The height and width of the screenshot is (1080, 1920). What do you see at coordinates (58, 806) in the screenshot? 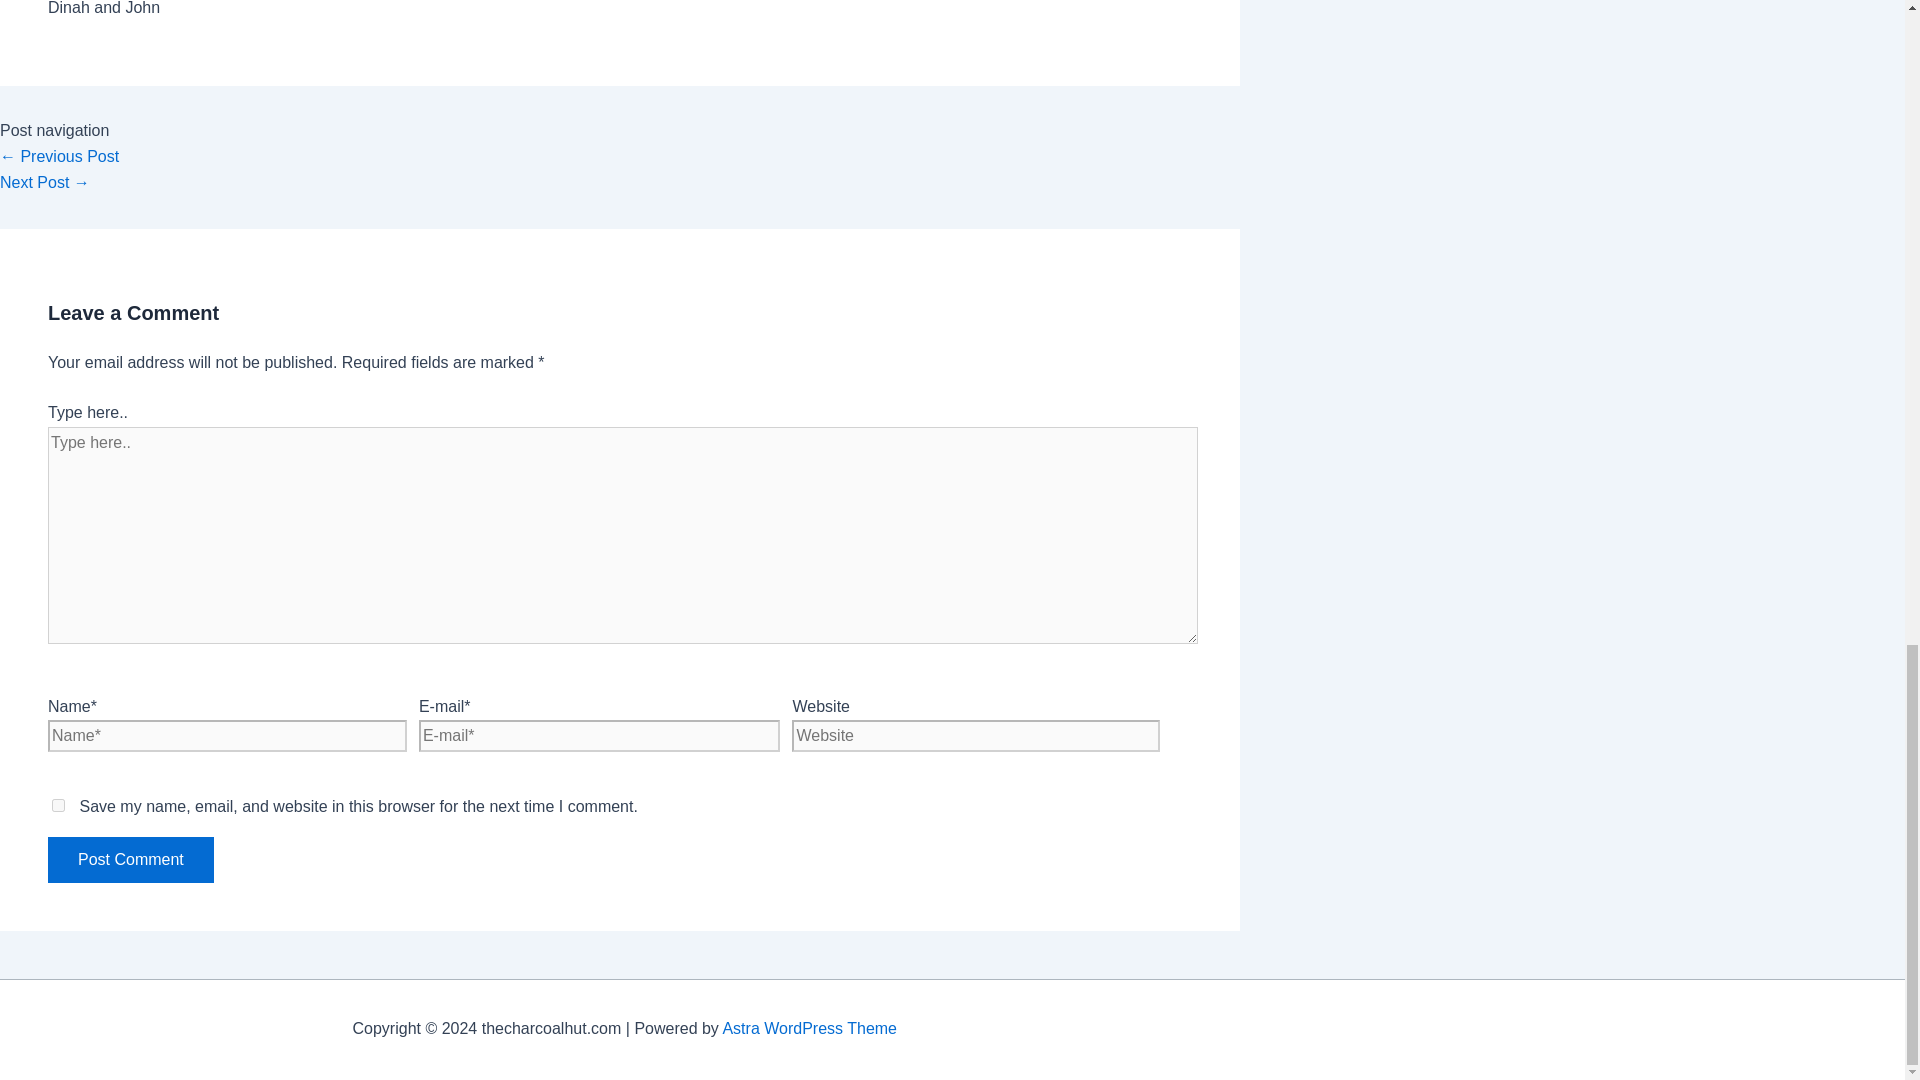
I see `yes` at bounding box center [58, 806].